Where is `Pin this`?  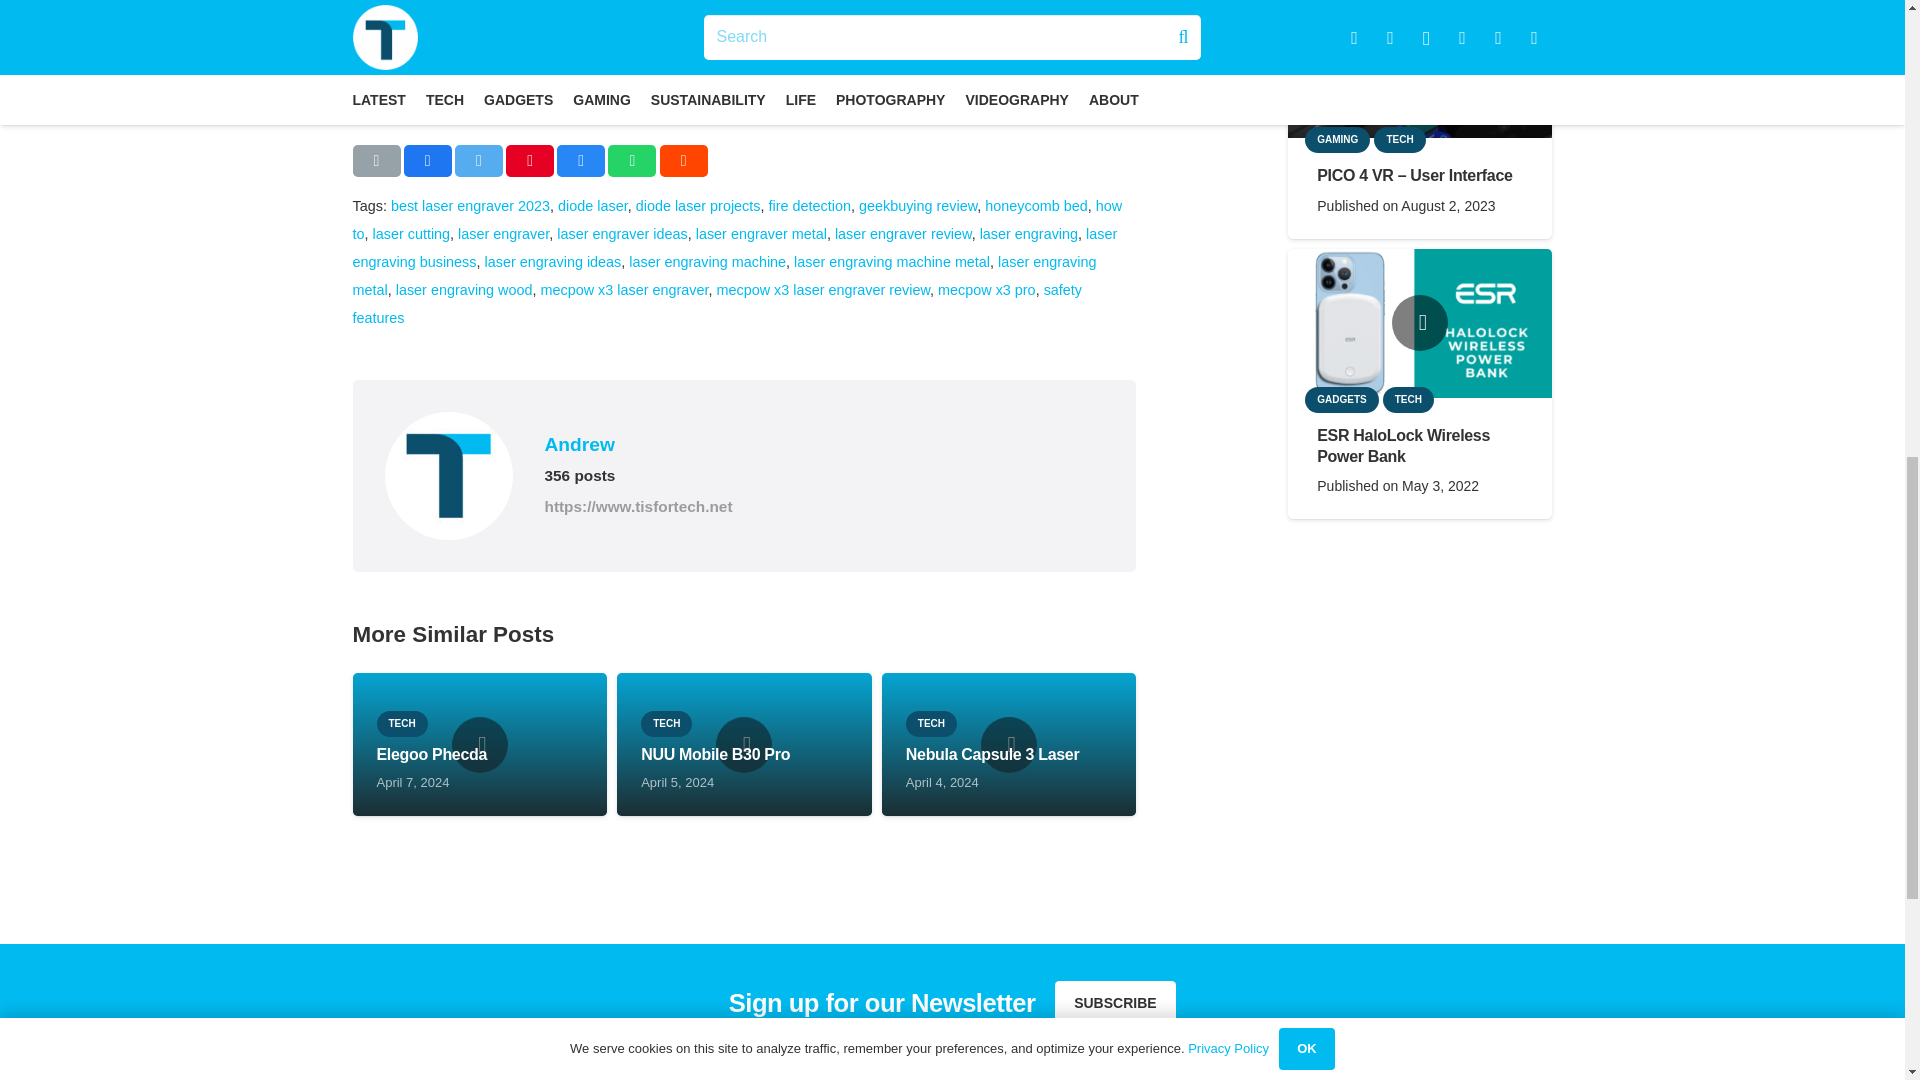 Pin this is located at coordinates (530, 160).